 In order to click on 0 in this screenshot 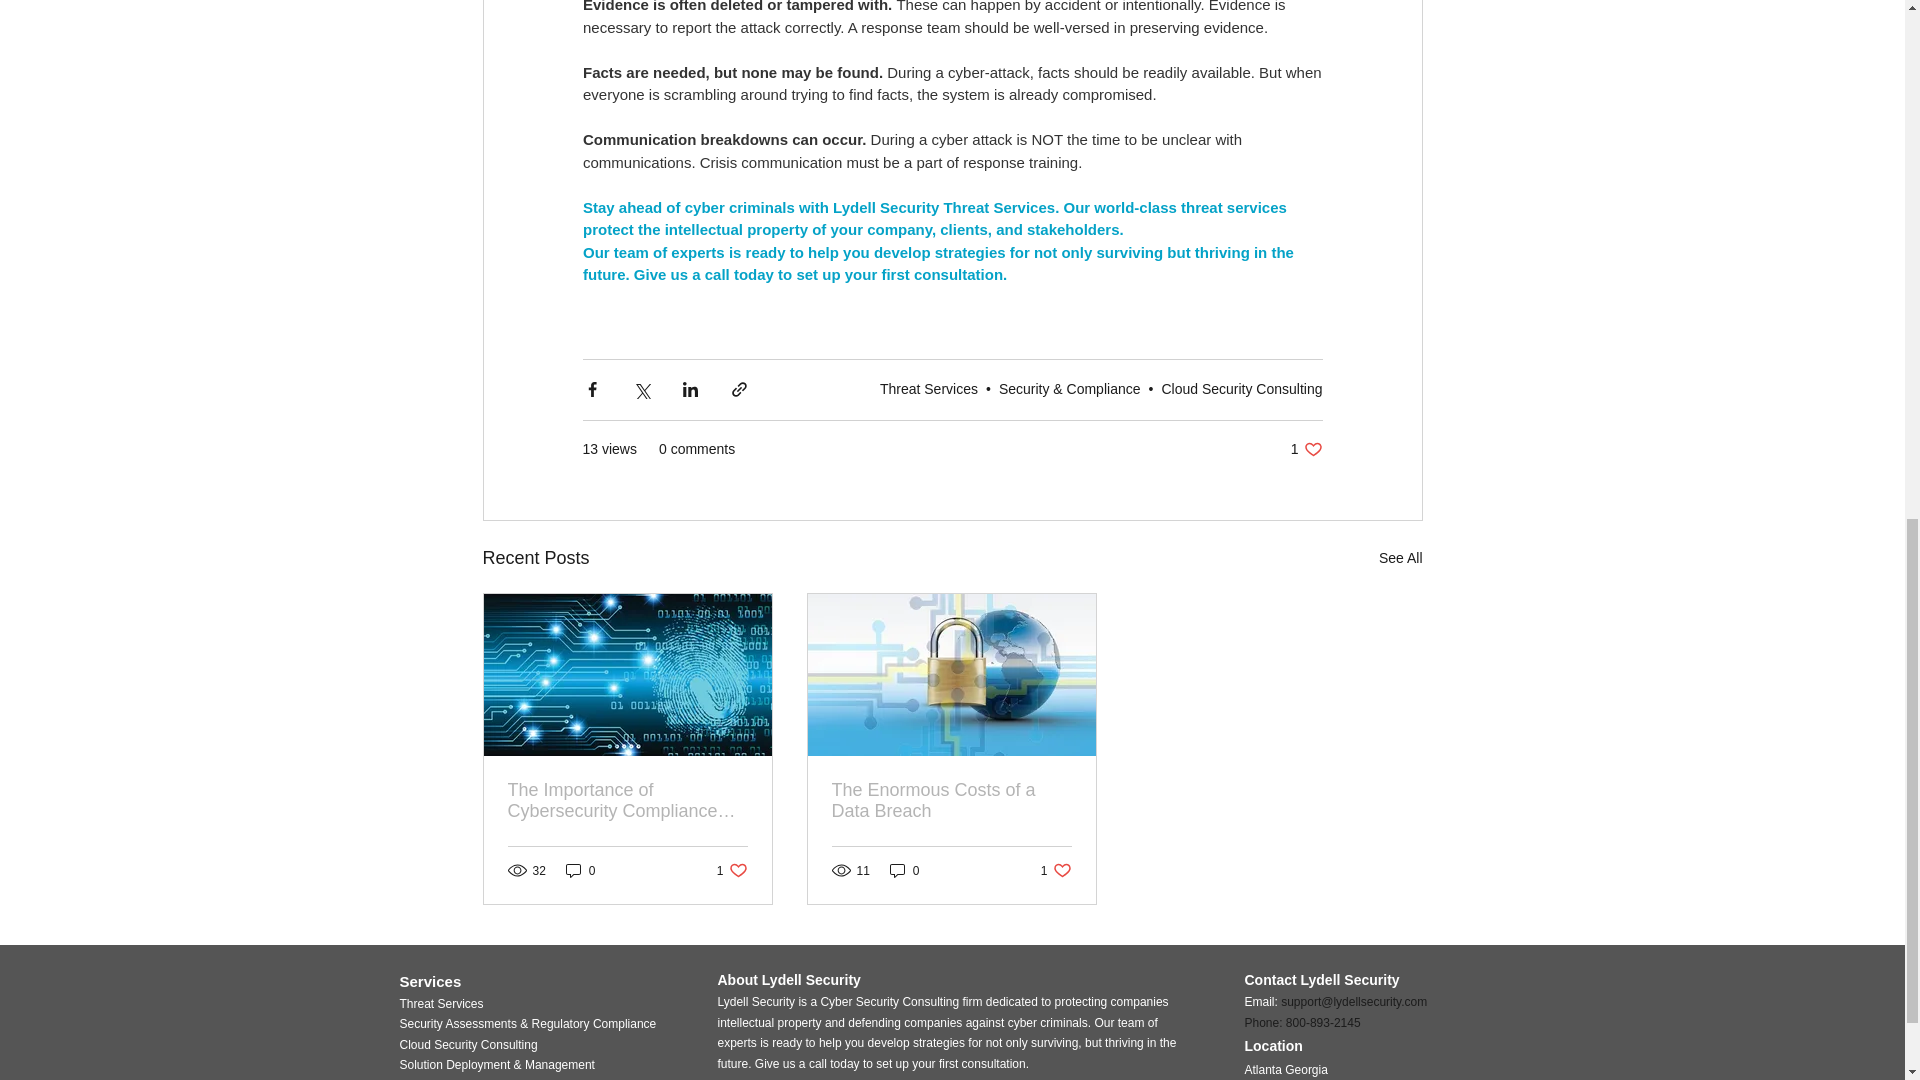, I will do `click(1242, 389)`.